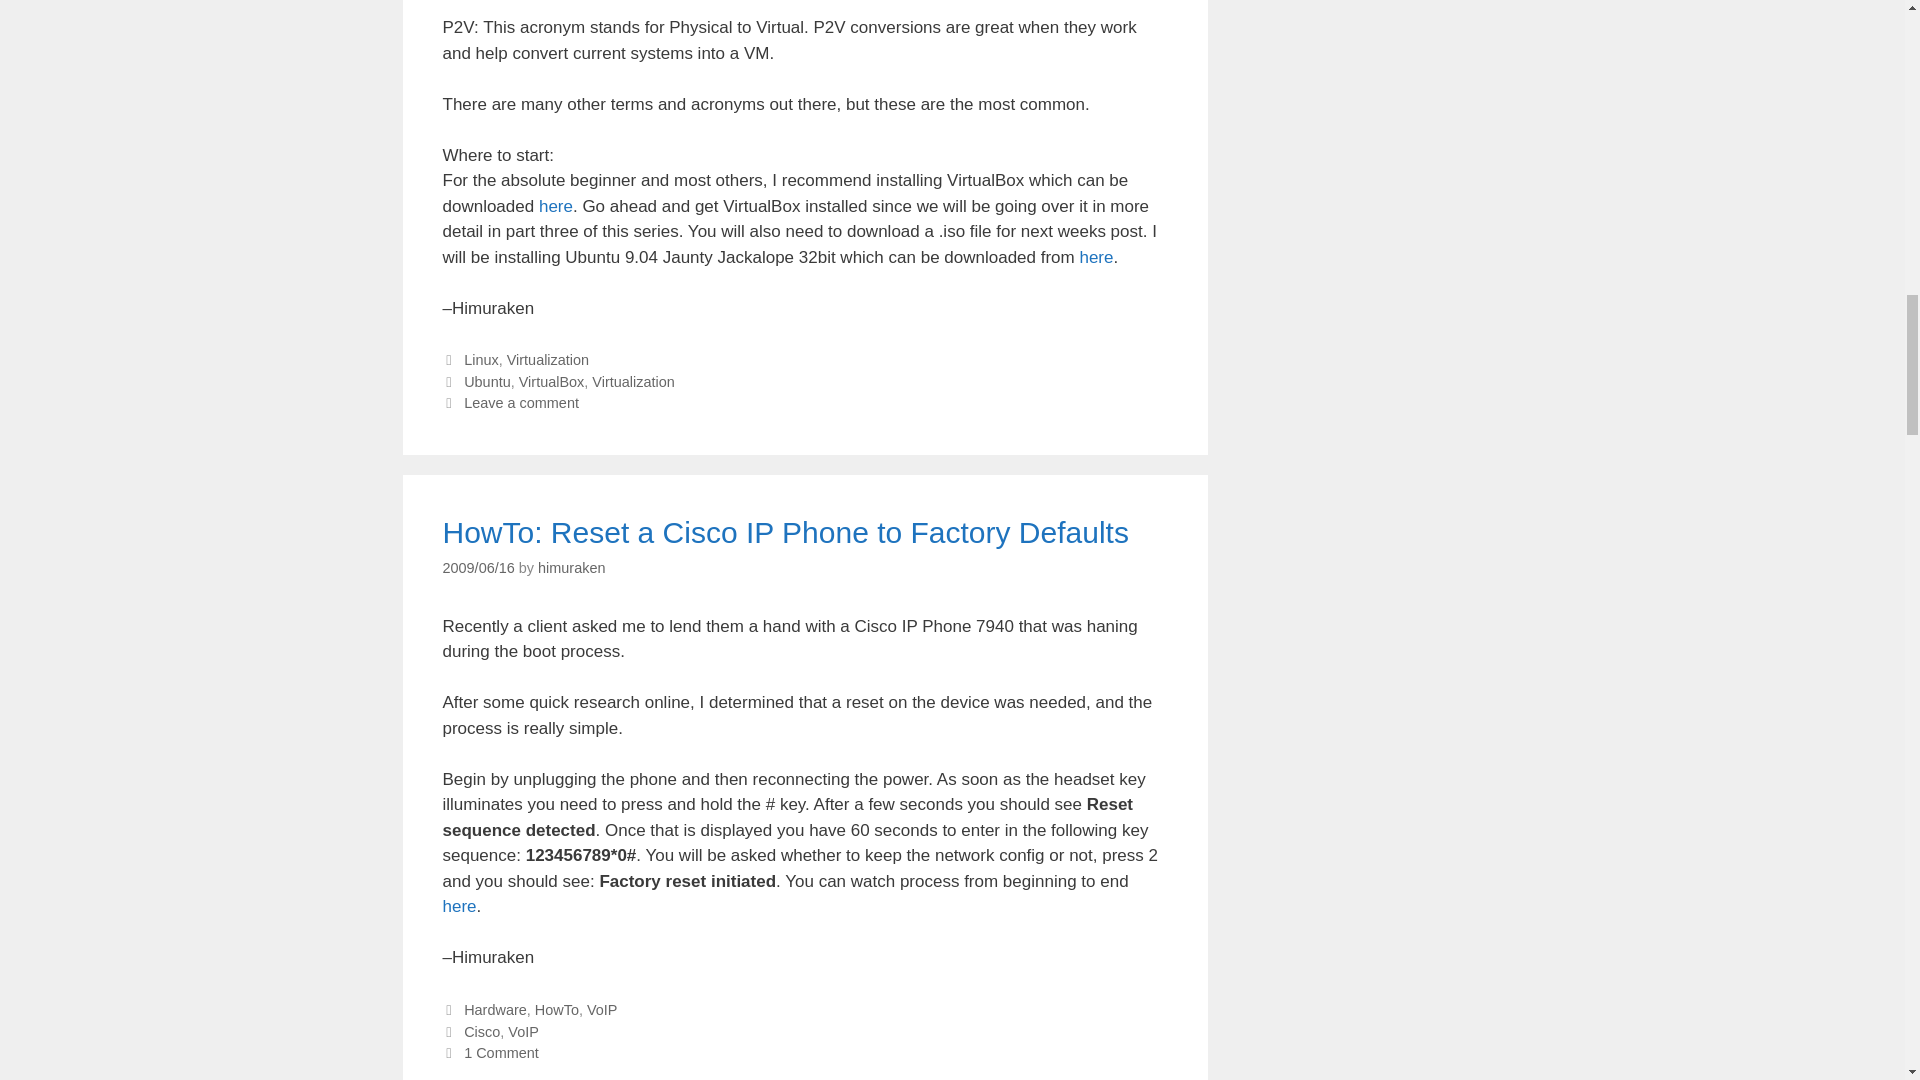  I want to click on Hardware, so click(495, 1010).